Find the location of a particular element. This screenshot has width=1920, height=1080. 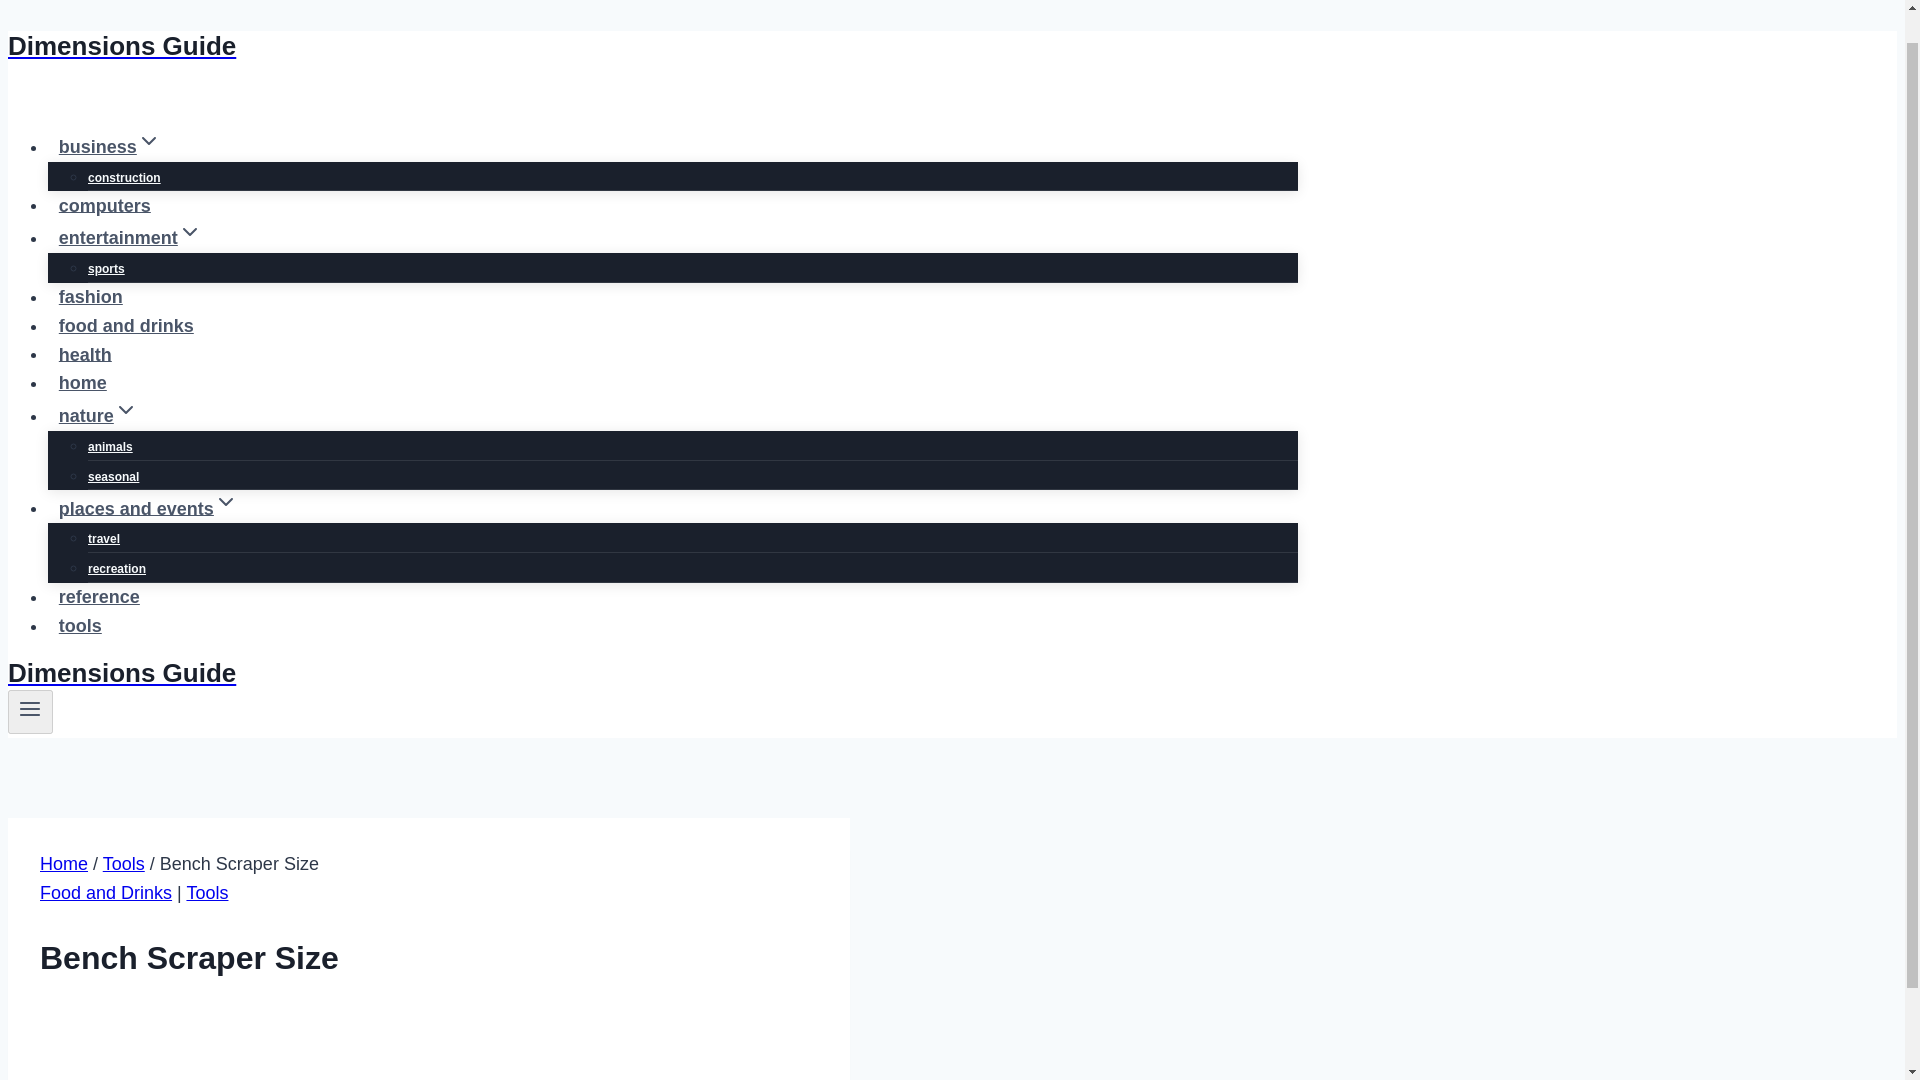

Toggle Menu is located at coordinates (30, 708).